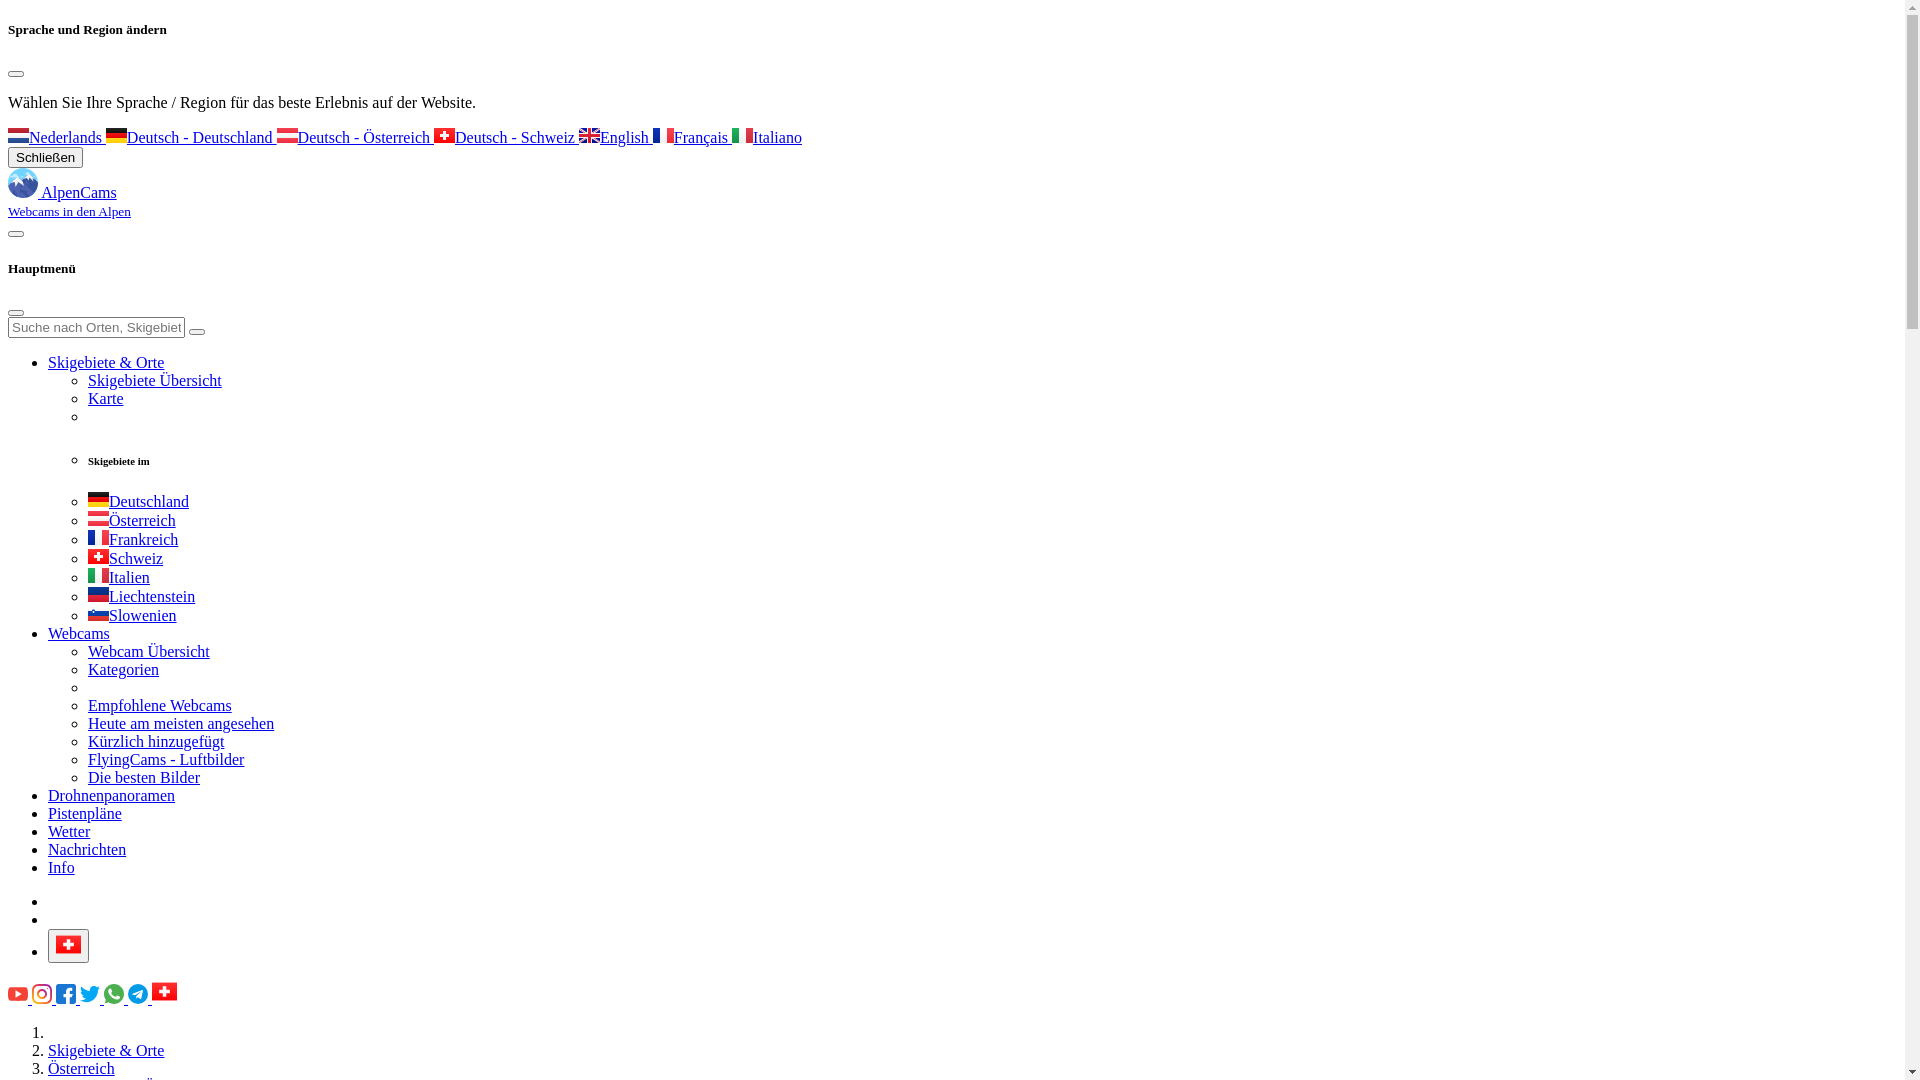 The height and width of the screenshot is (1080, 1920). I want to click on AlpenCams Facebook, so click(66, 994).